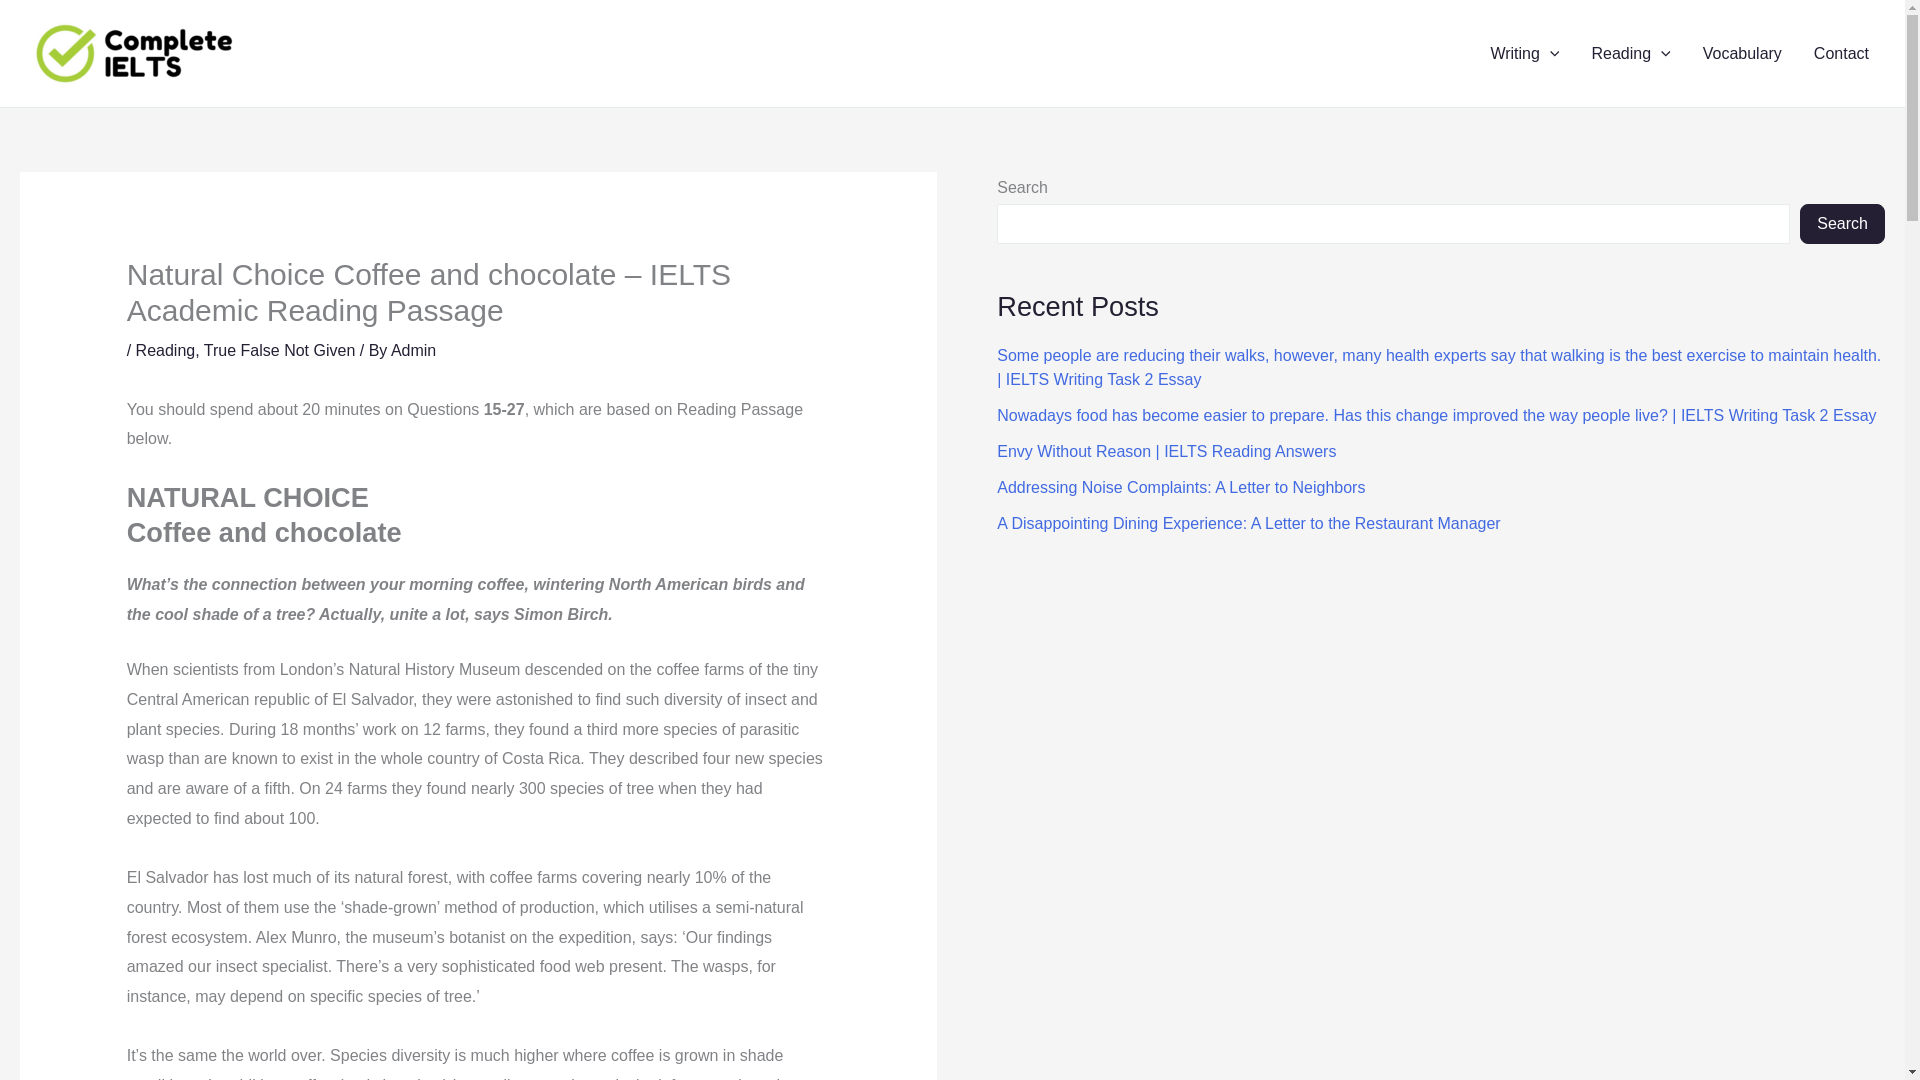 The height and width of the screenshot is (1080, 1920). I want to click on Addressing Noise Complaints: A Letter to Neighbors, so click(1180, 487).